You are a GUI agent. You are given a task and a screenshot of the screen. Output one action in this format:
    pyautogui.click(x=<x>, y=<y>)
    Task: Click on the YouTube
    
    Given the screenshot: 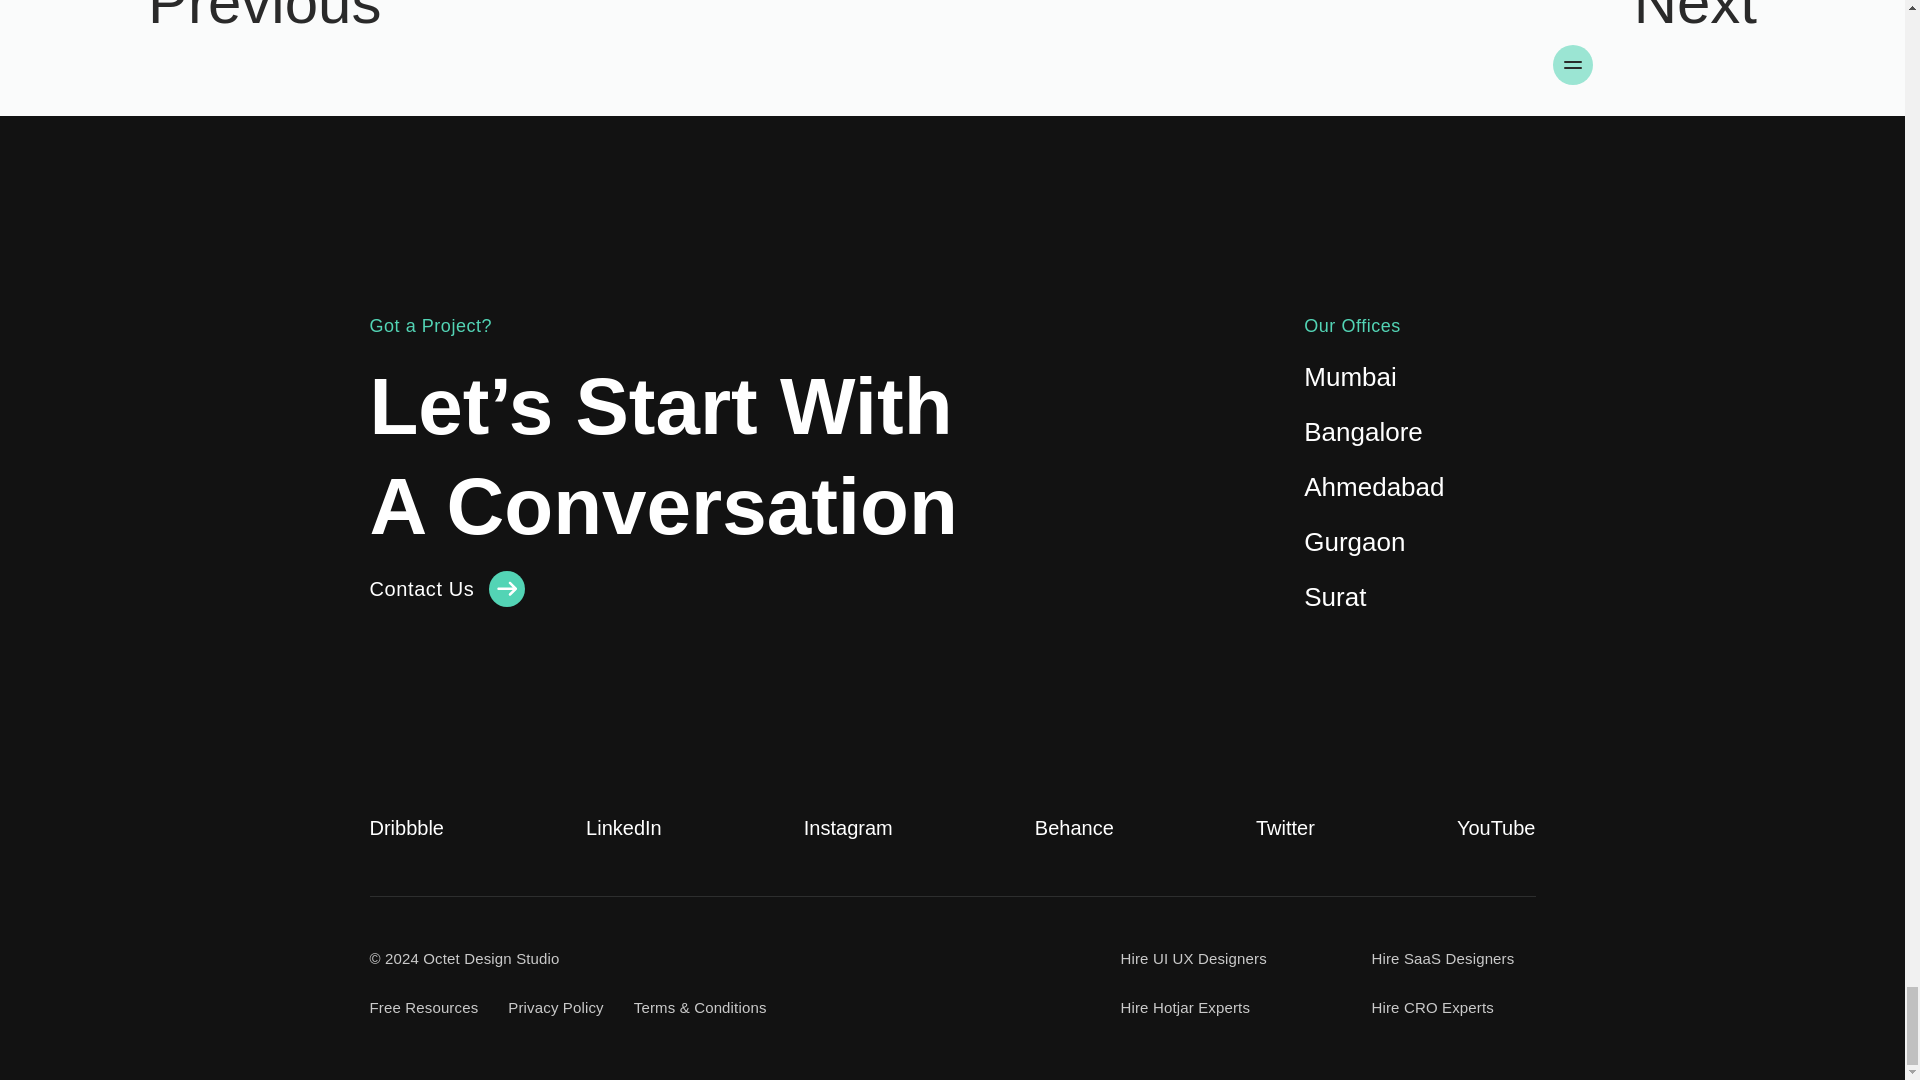 What is the action you would take?
    pyautogui.click(x=1496, y=828)
    